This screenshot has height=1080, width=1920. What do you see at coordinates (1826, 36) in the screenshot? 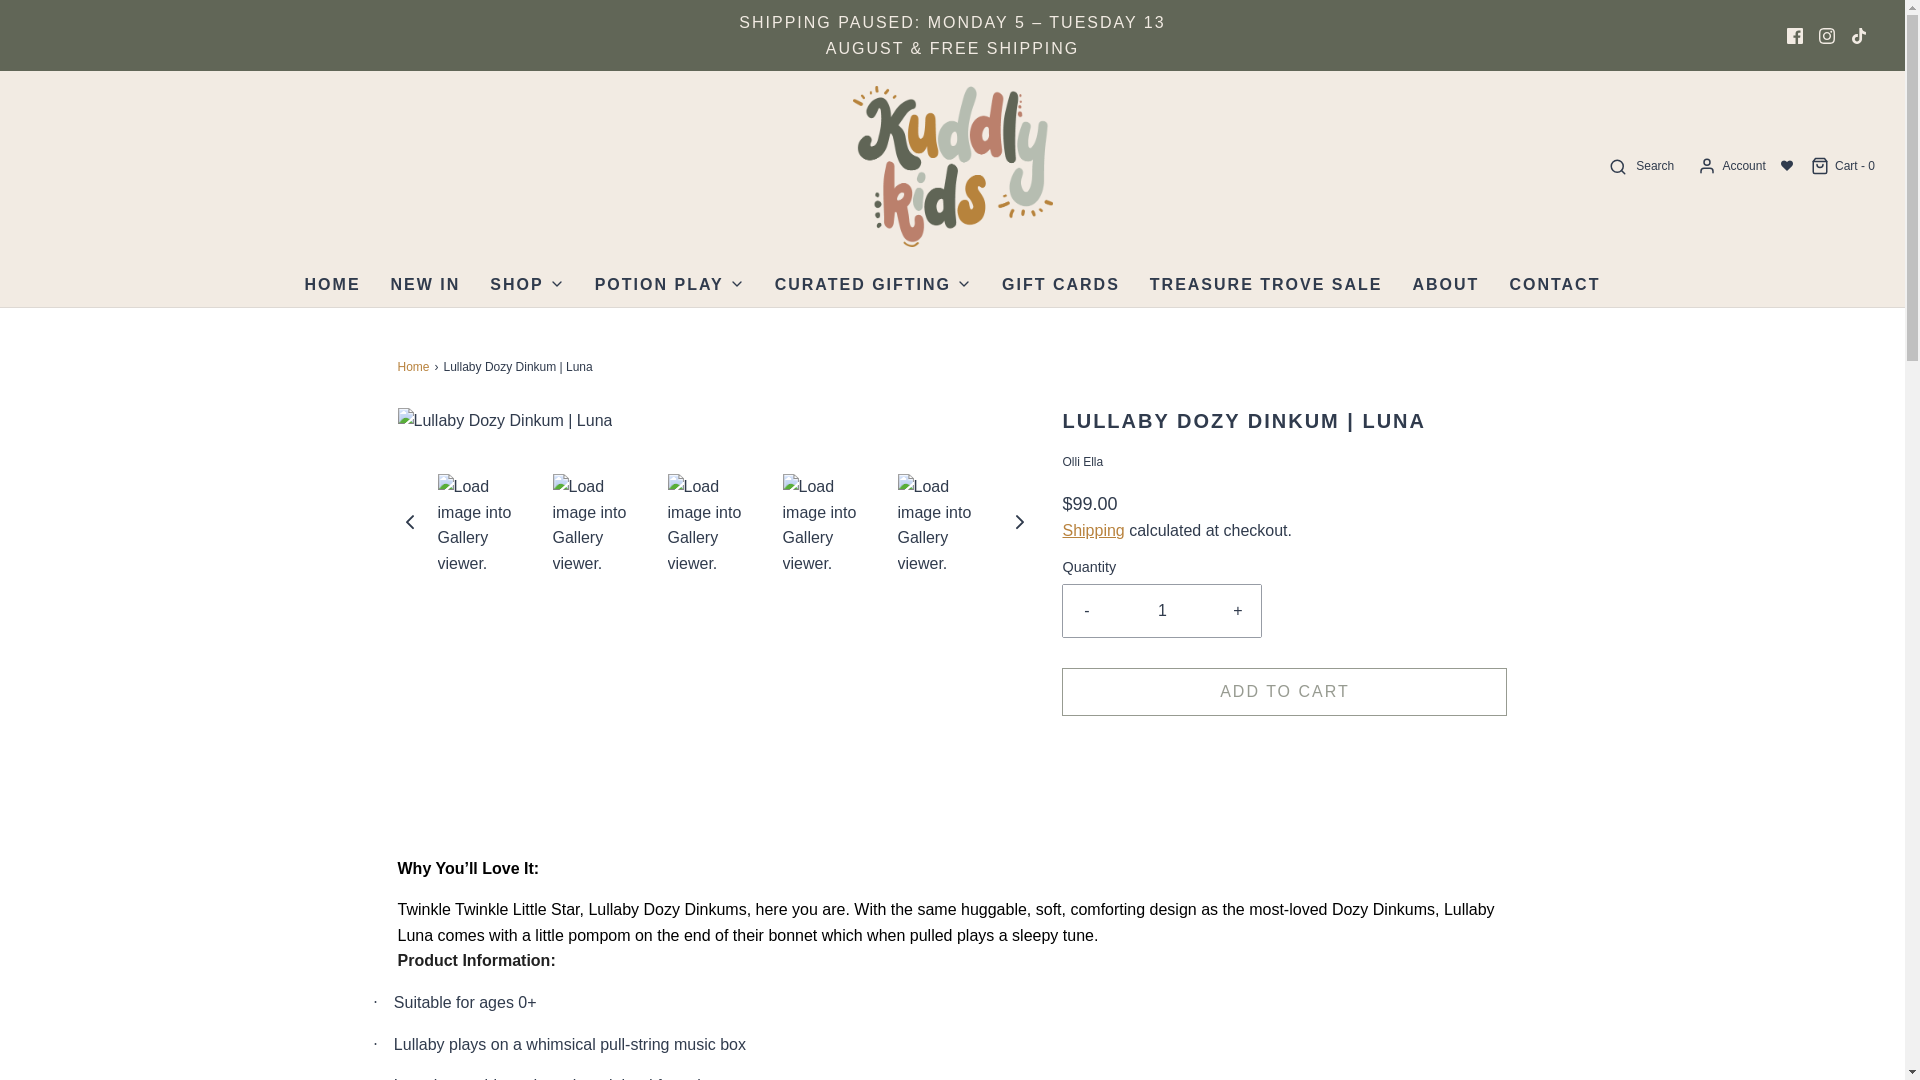
I see `INSTAGRAM ICON` at bounding box center [1826, 36].